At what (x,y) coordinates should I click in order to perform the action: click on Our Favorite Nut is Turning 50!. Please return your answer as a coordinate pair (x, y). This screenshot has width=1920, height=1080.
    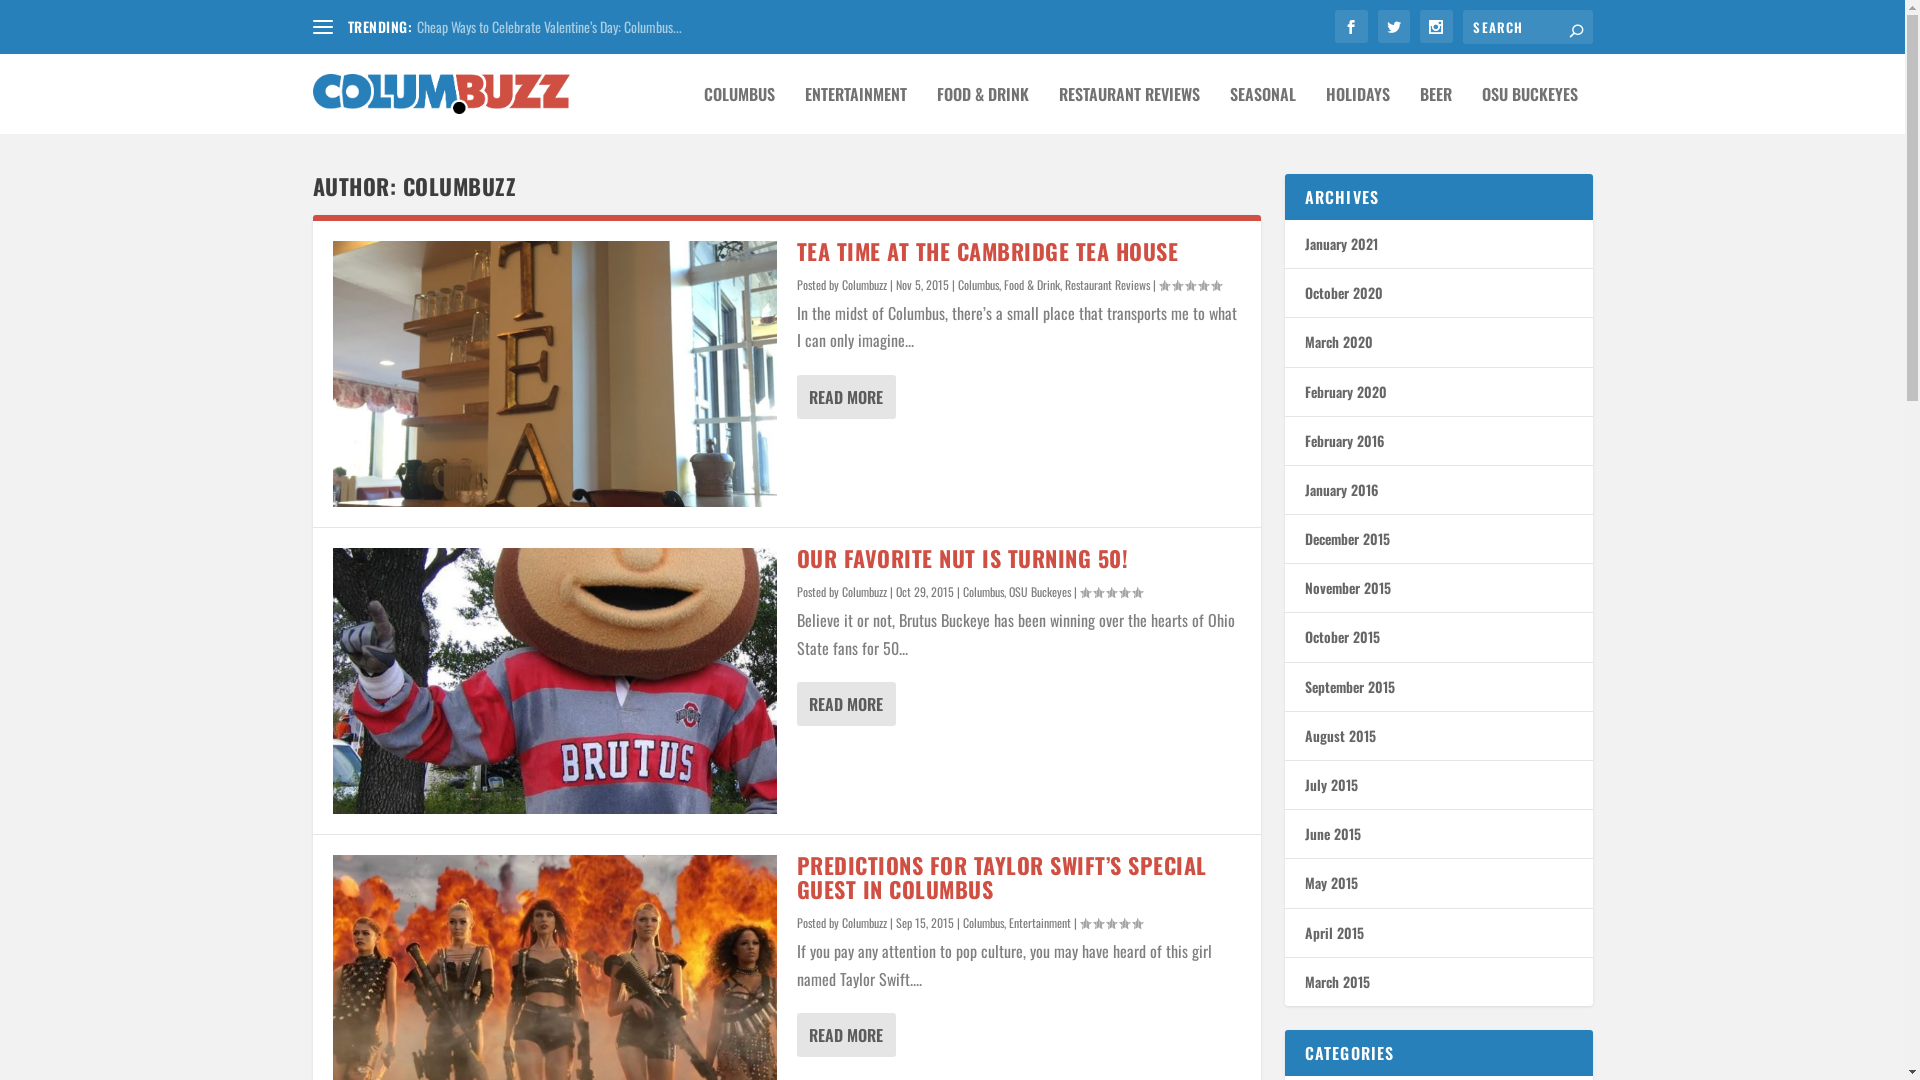
    Looking at the image, I should click on (554, 681).